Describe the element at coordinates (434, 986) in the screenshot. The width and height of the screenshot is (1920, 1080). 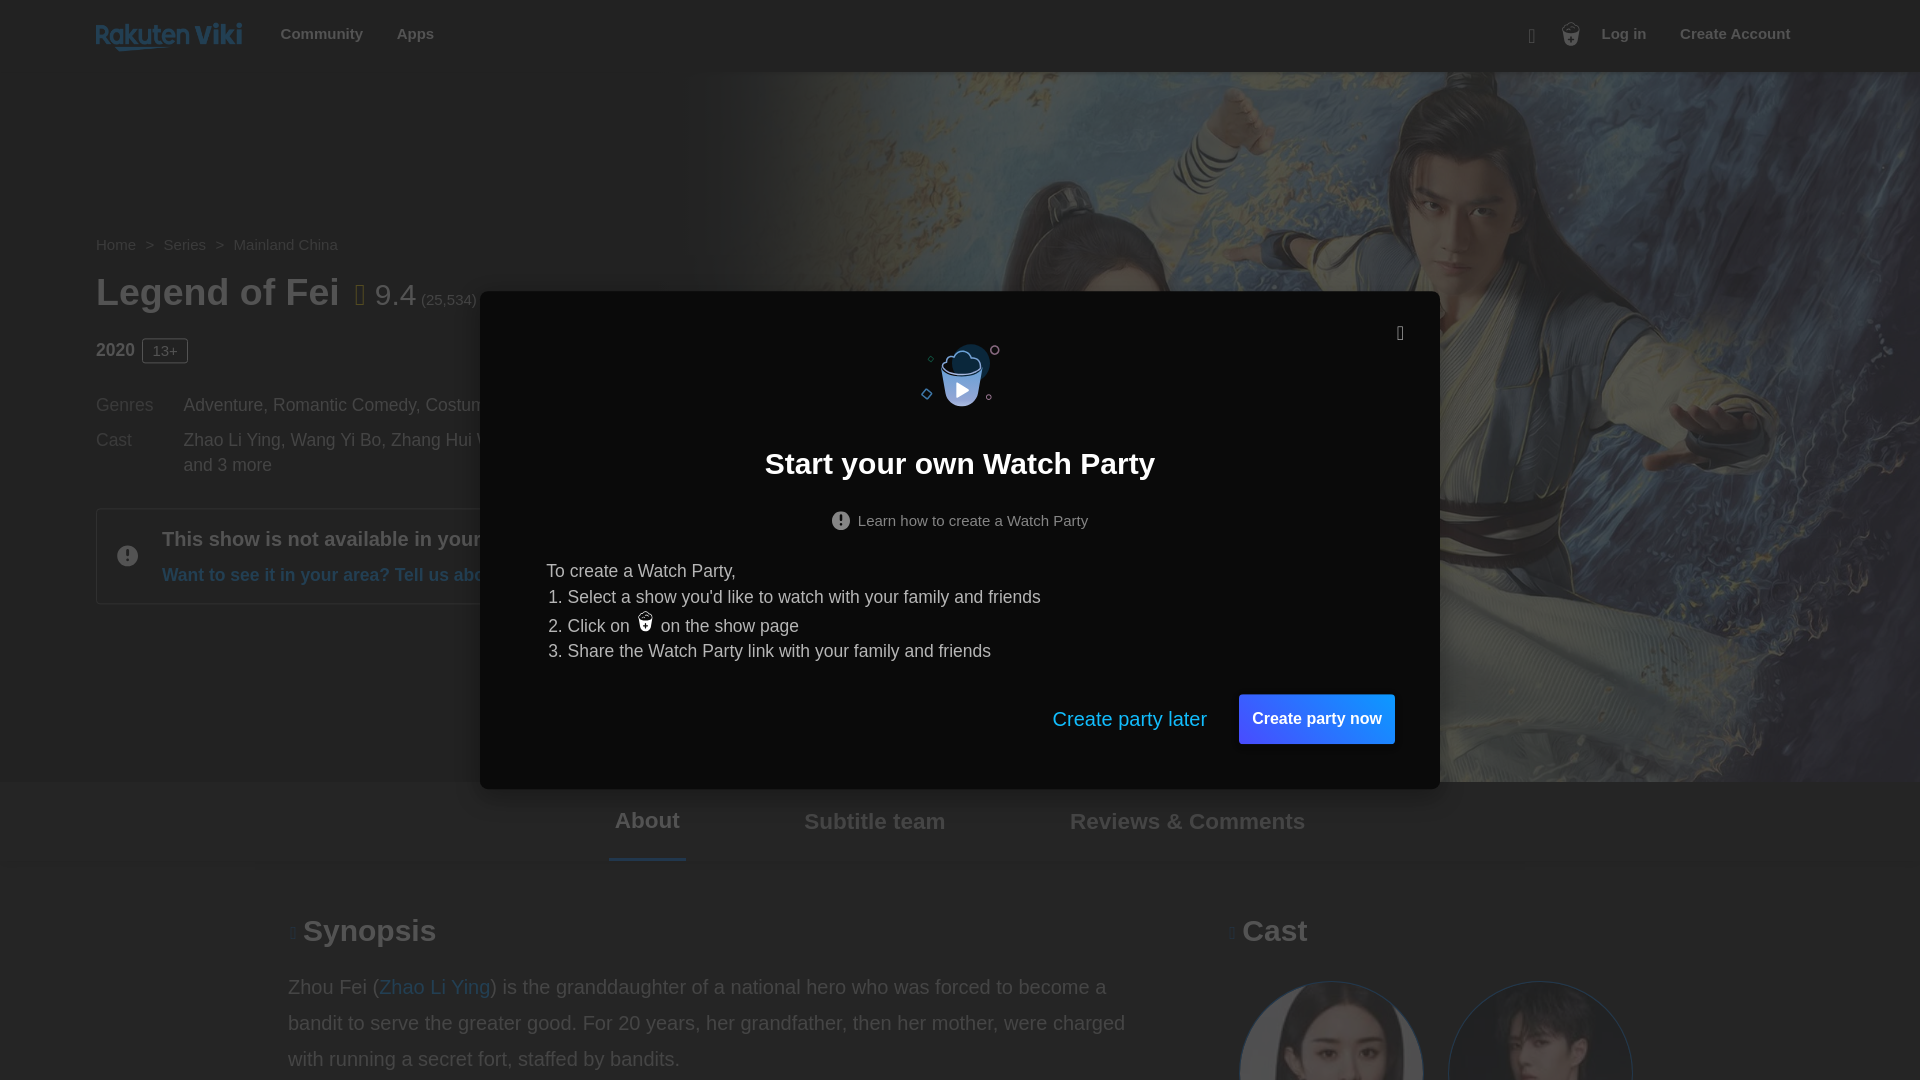
I see `Zhao Li Ying` at that location.